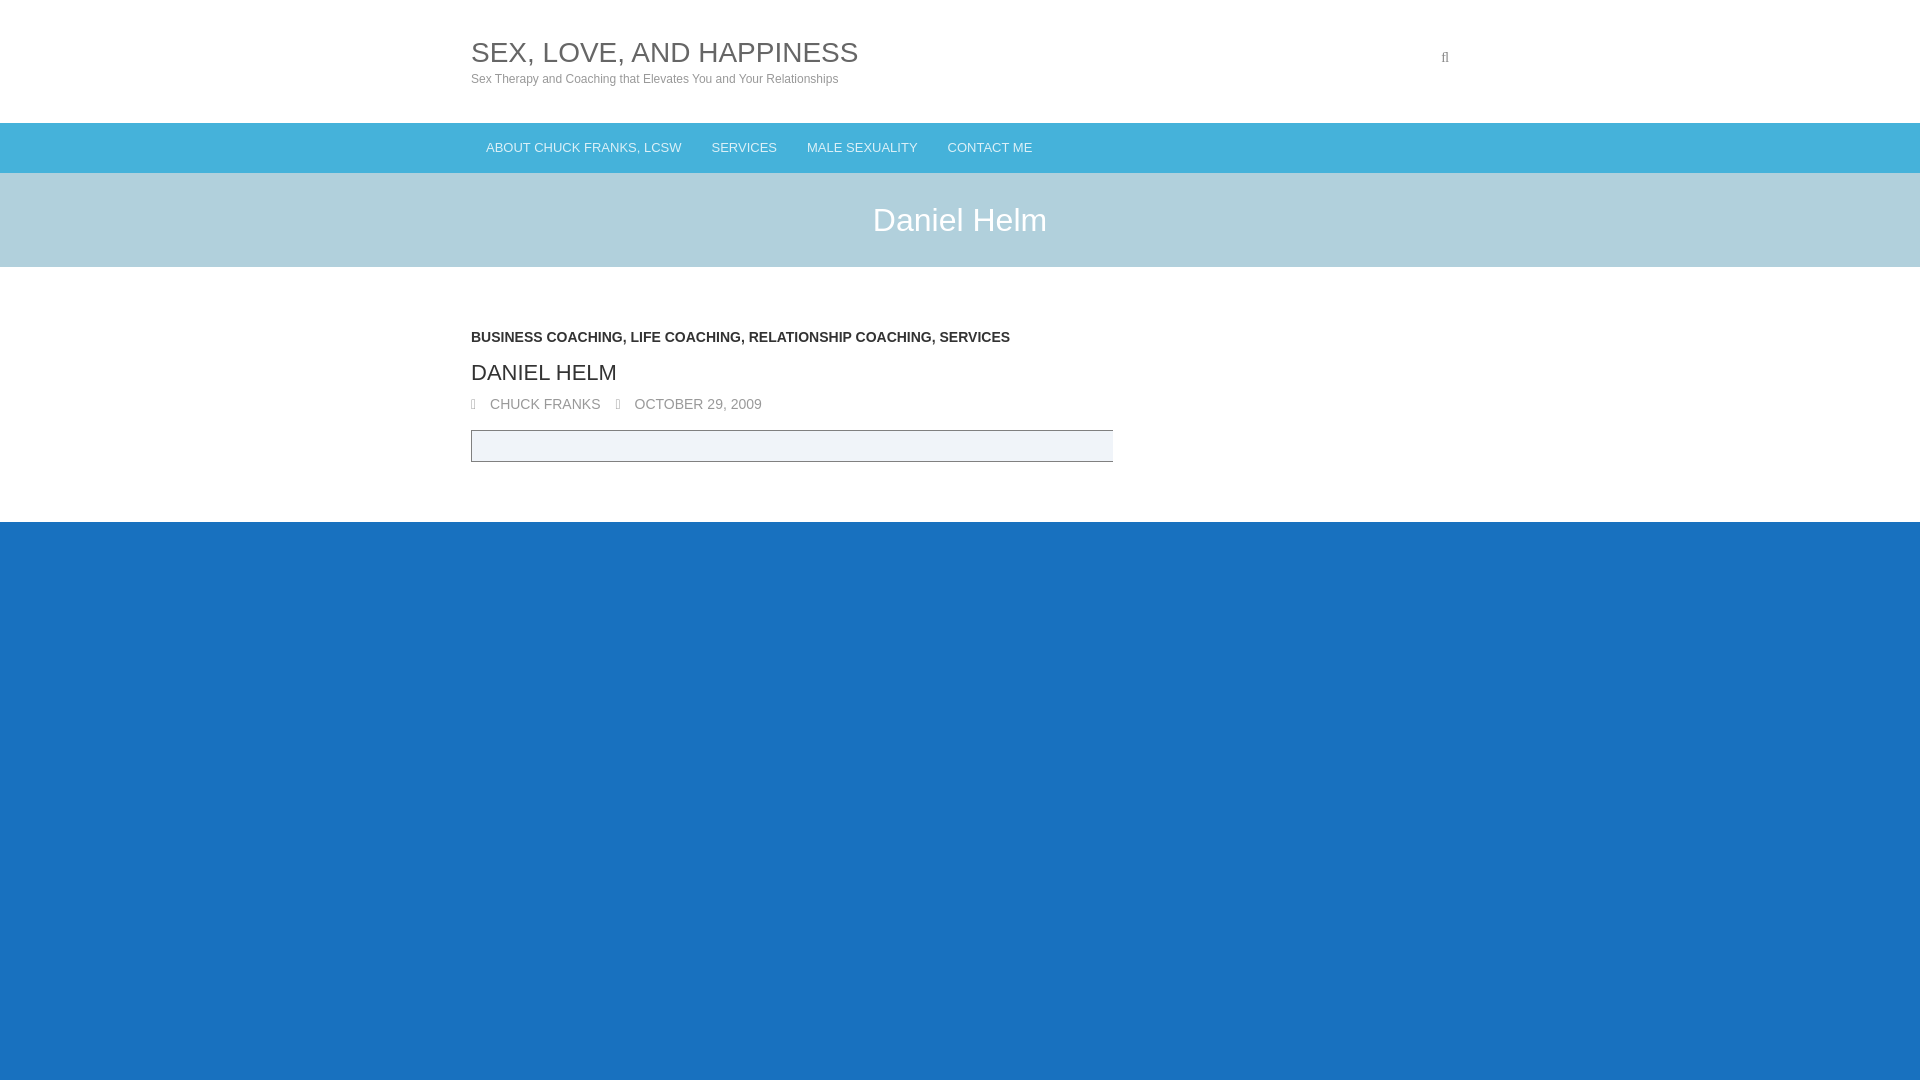 This screenshot has height=1080, width=1920. I want to click on SEX, LOVE, AND HAPPINESS, so click(664, 52).